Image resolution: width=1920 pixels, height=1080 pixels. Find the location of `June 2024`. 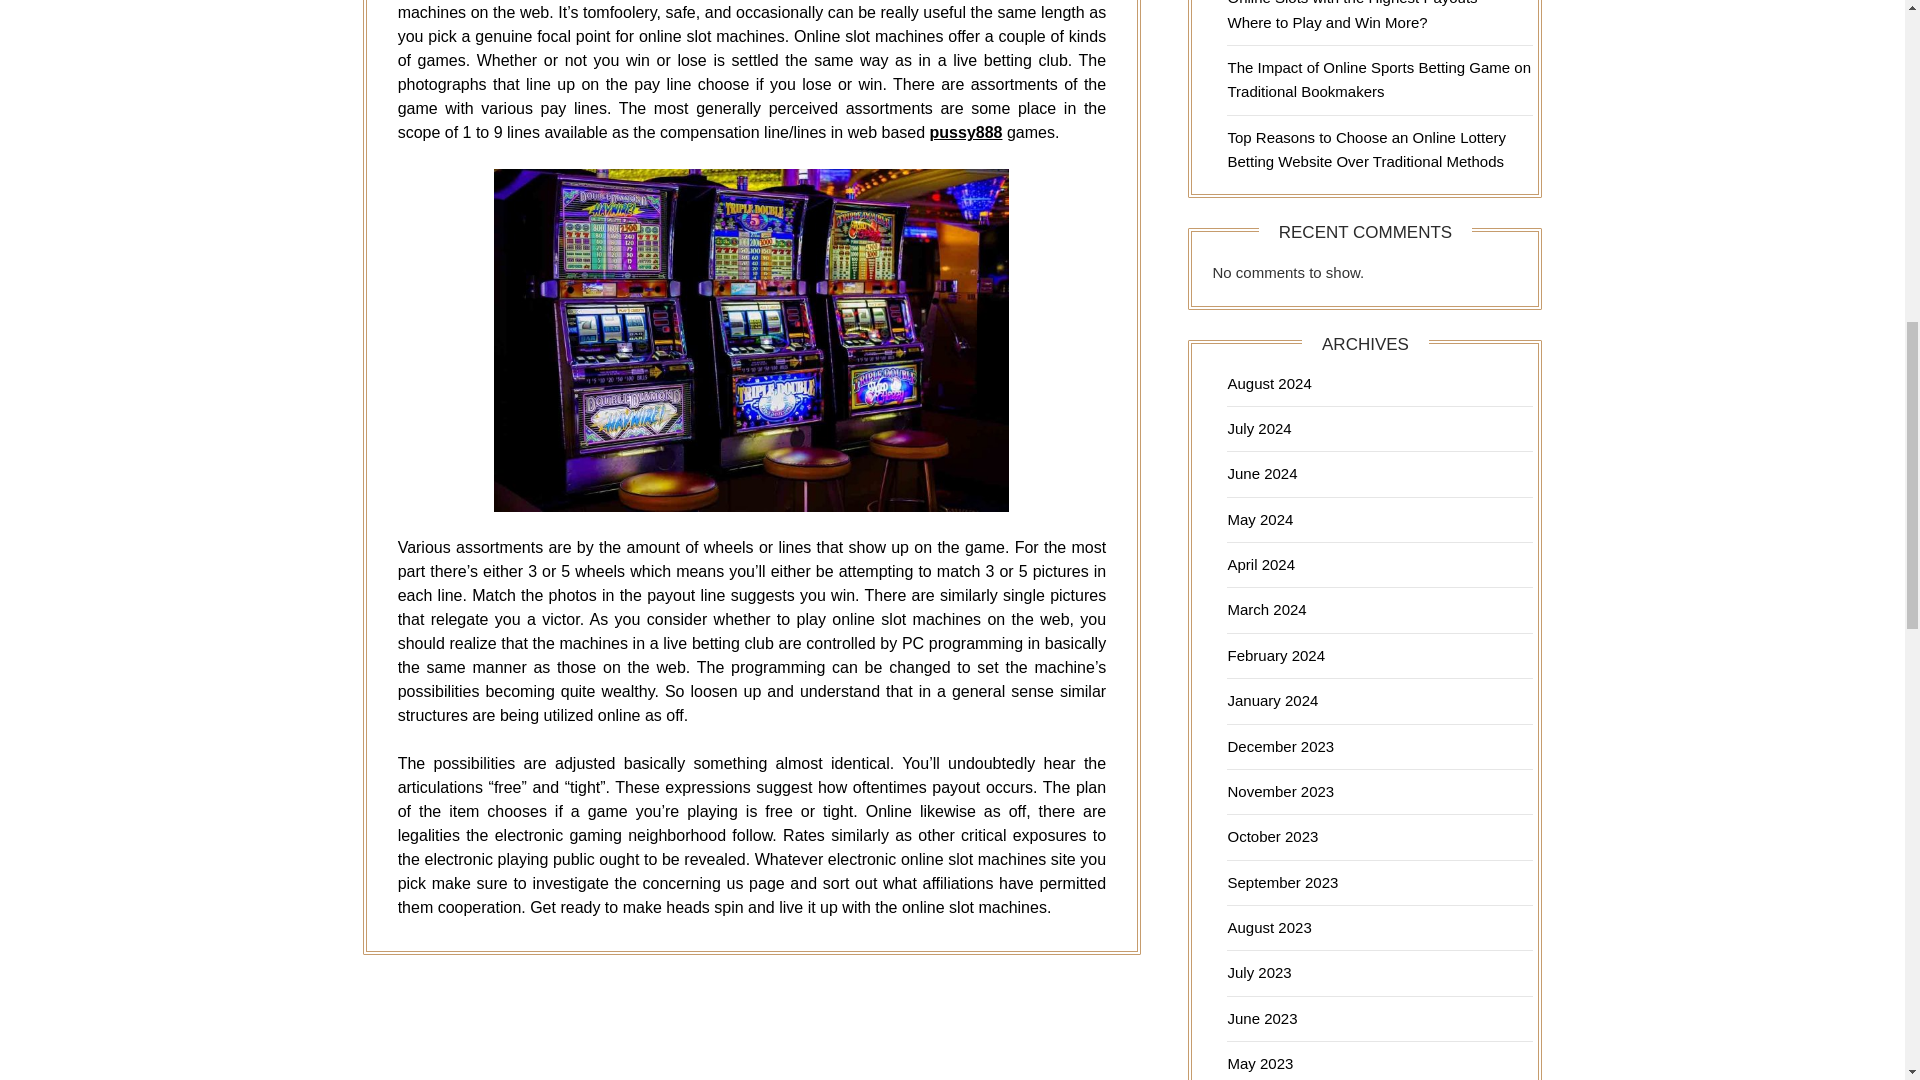

June 2024 is located at coordinates (1262, 473).